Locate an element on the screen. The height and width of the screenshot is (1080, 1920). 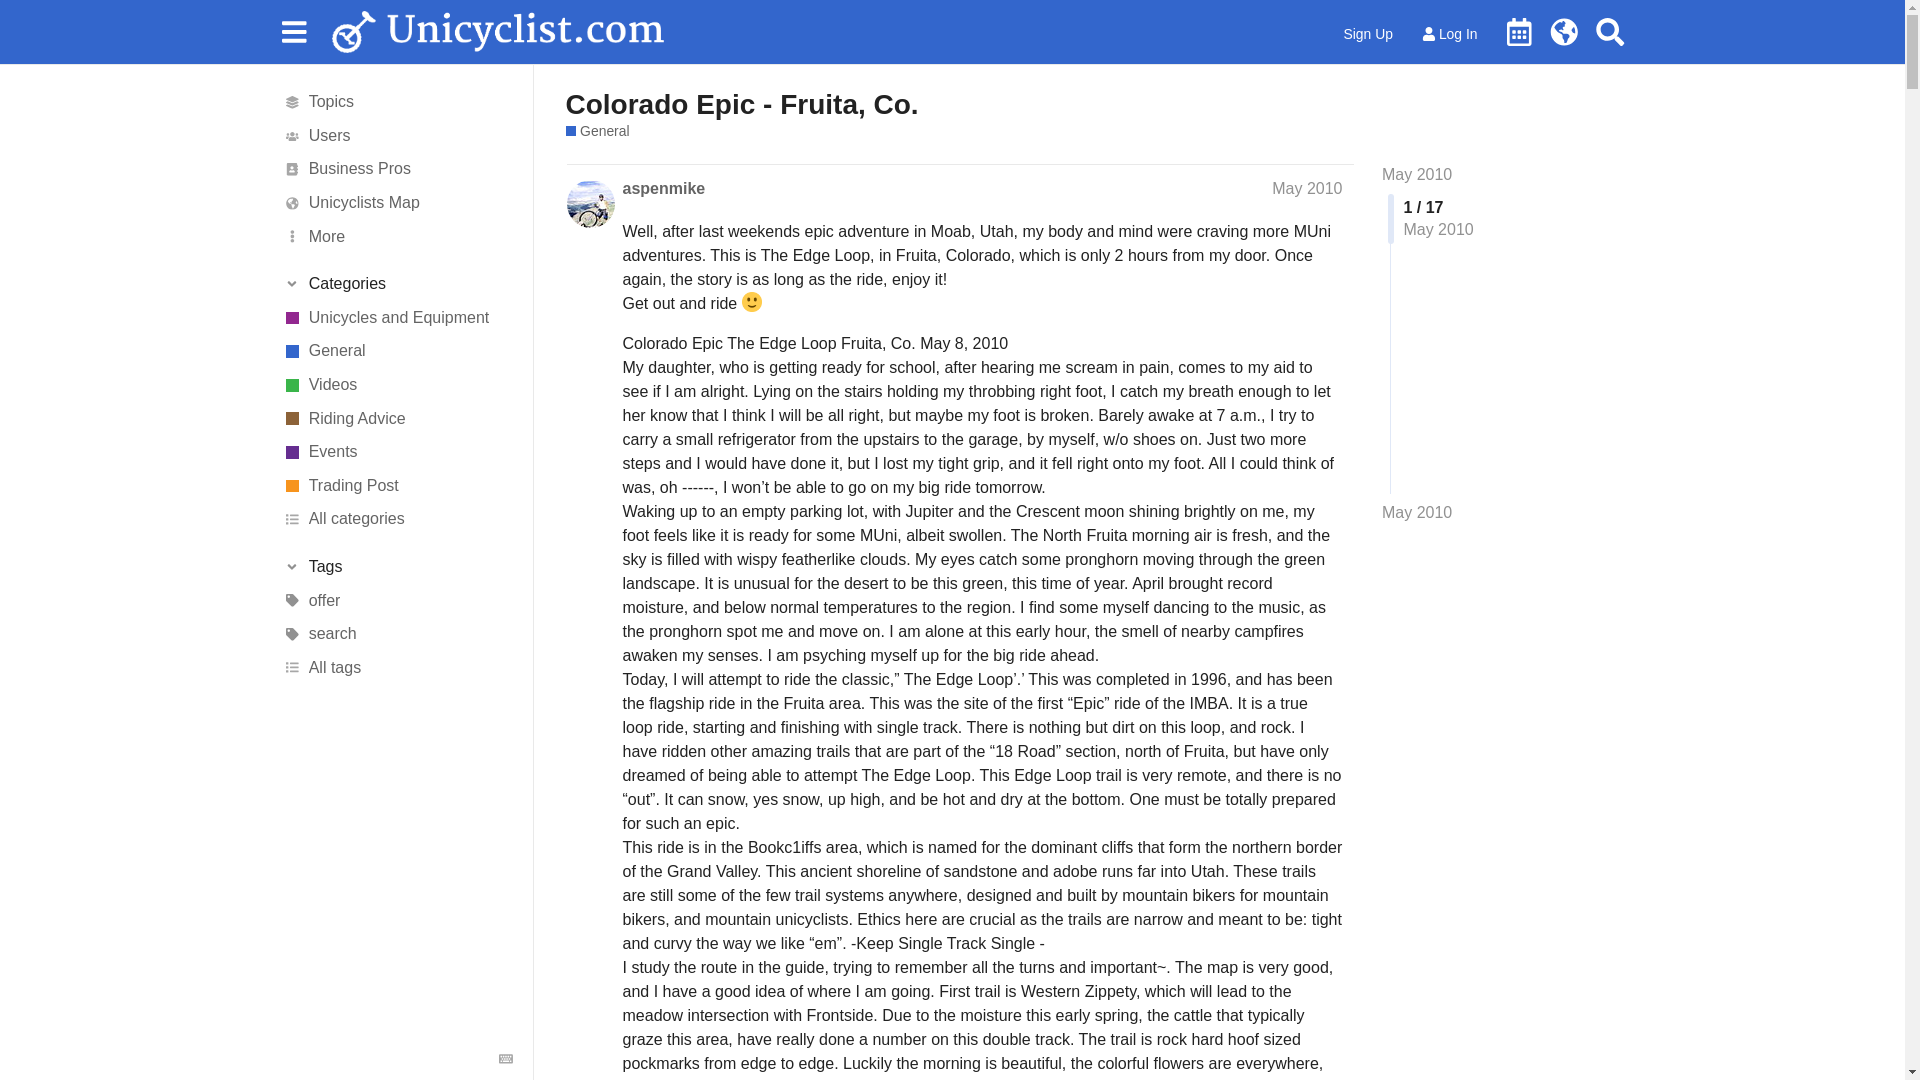
All tags is located at coordinates (397, 668).